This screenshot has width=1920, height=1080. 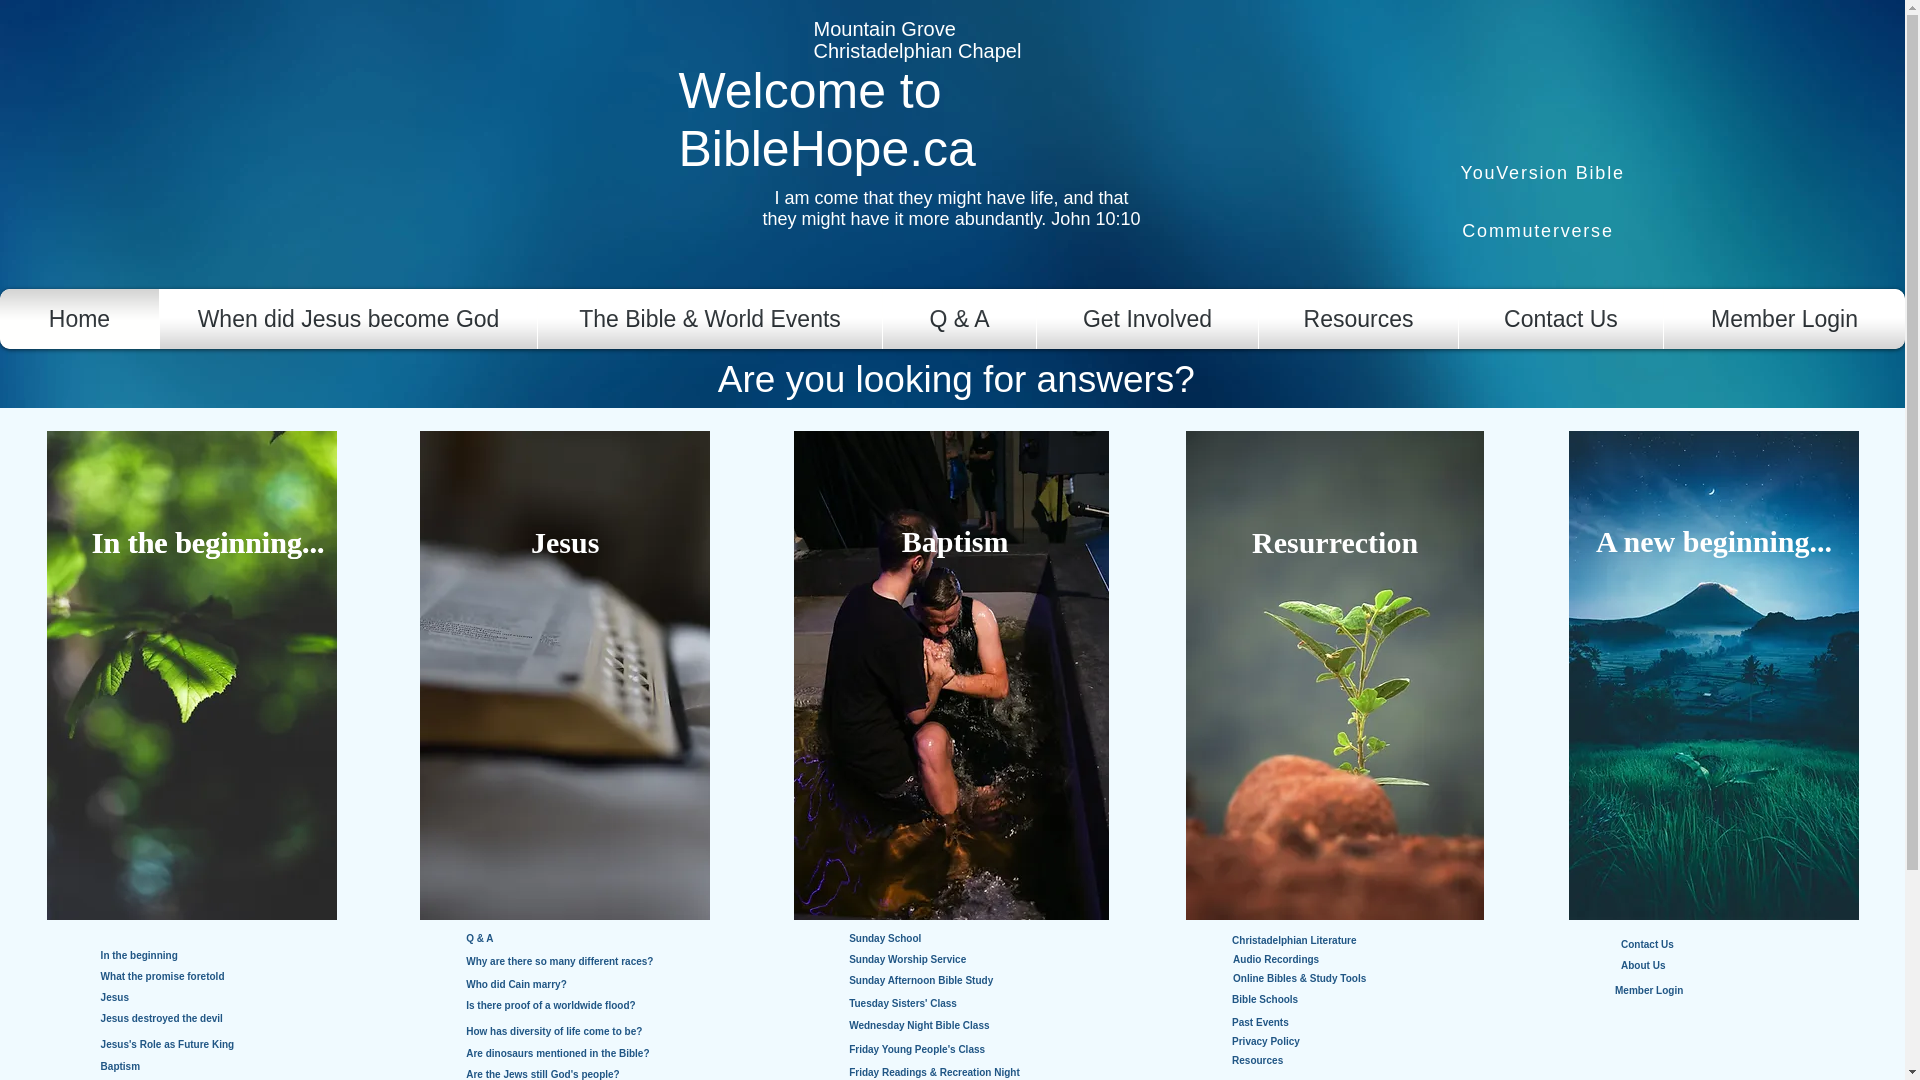 What do you see at coordinates (348, 318) in the screenshot?
I see `When did Jesus become God` at bounding box center [348, 318].